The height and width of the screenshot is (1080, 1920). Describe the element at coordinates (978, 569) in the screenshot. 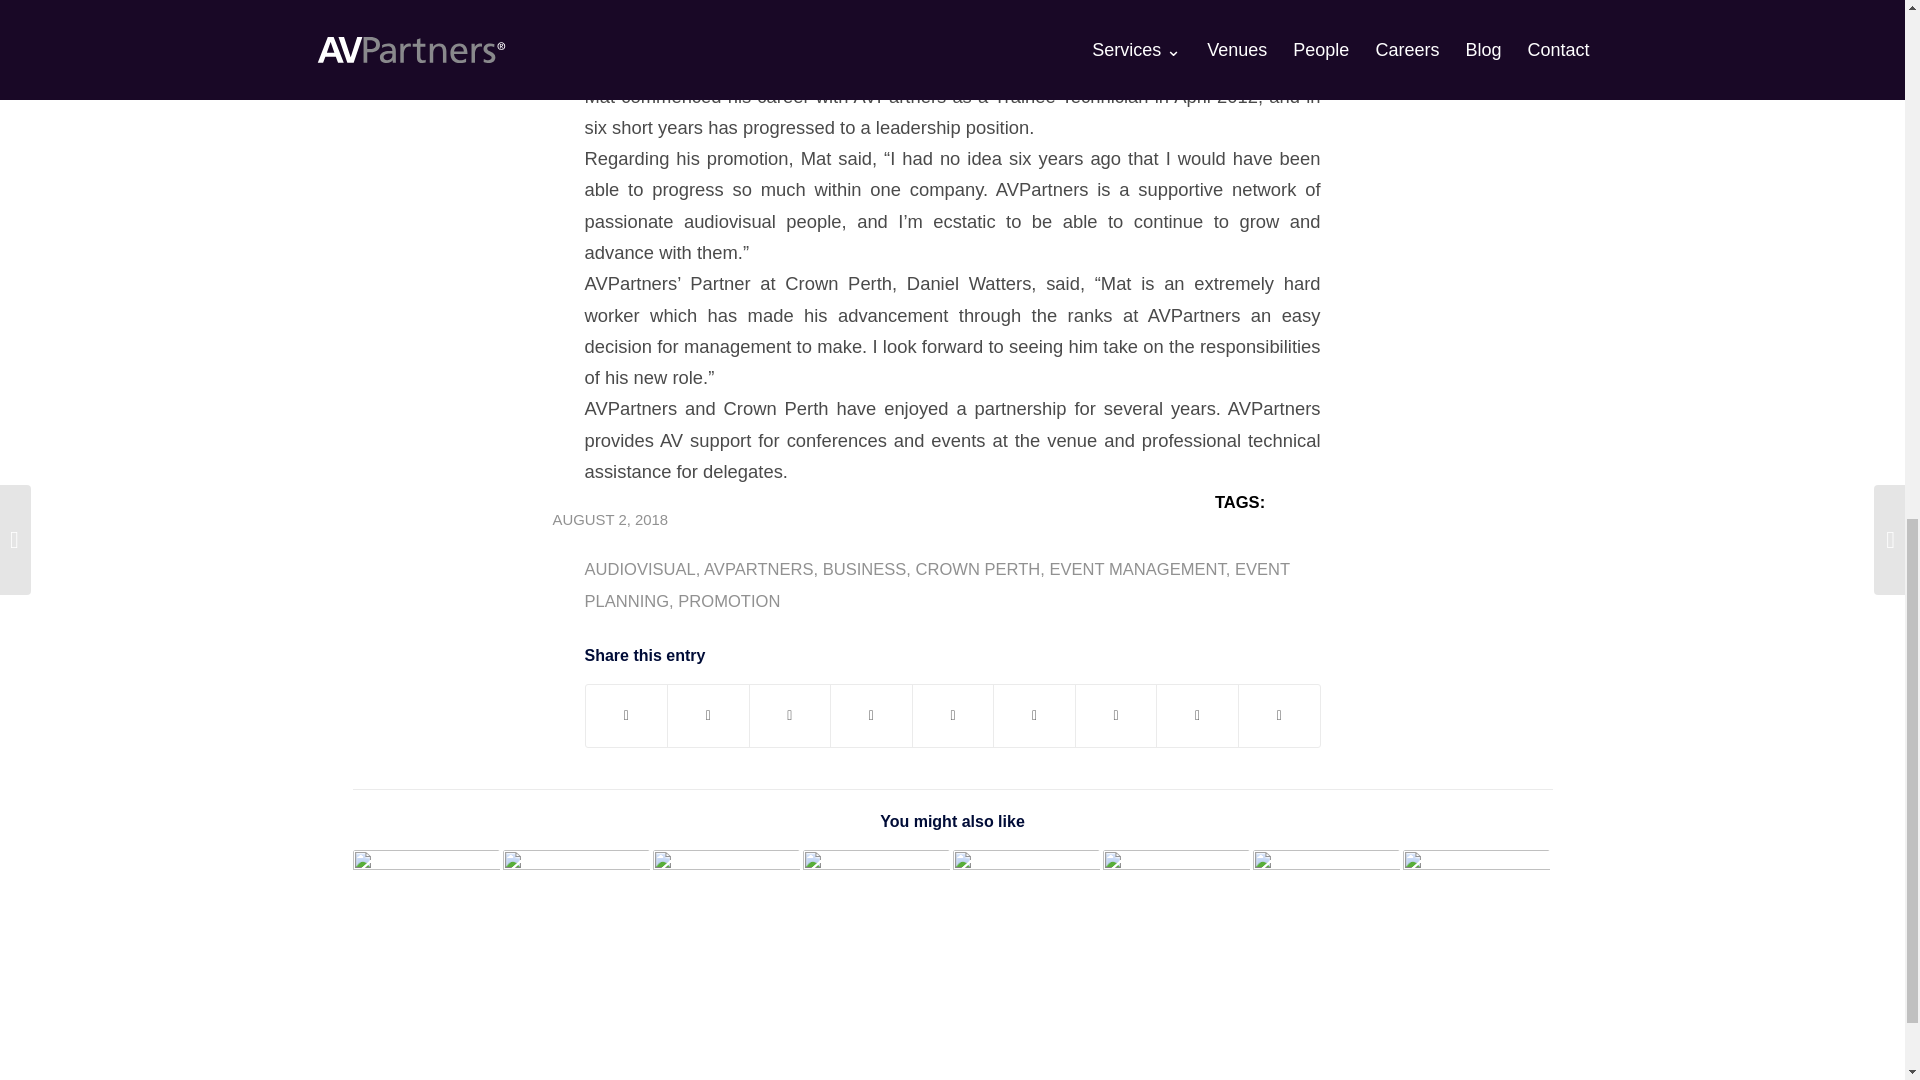

I see `CROWN PERTH` at that location.